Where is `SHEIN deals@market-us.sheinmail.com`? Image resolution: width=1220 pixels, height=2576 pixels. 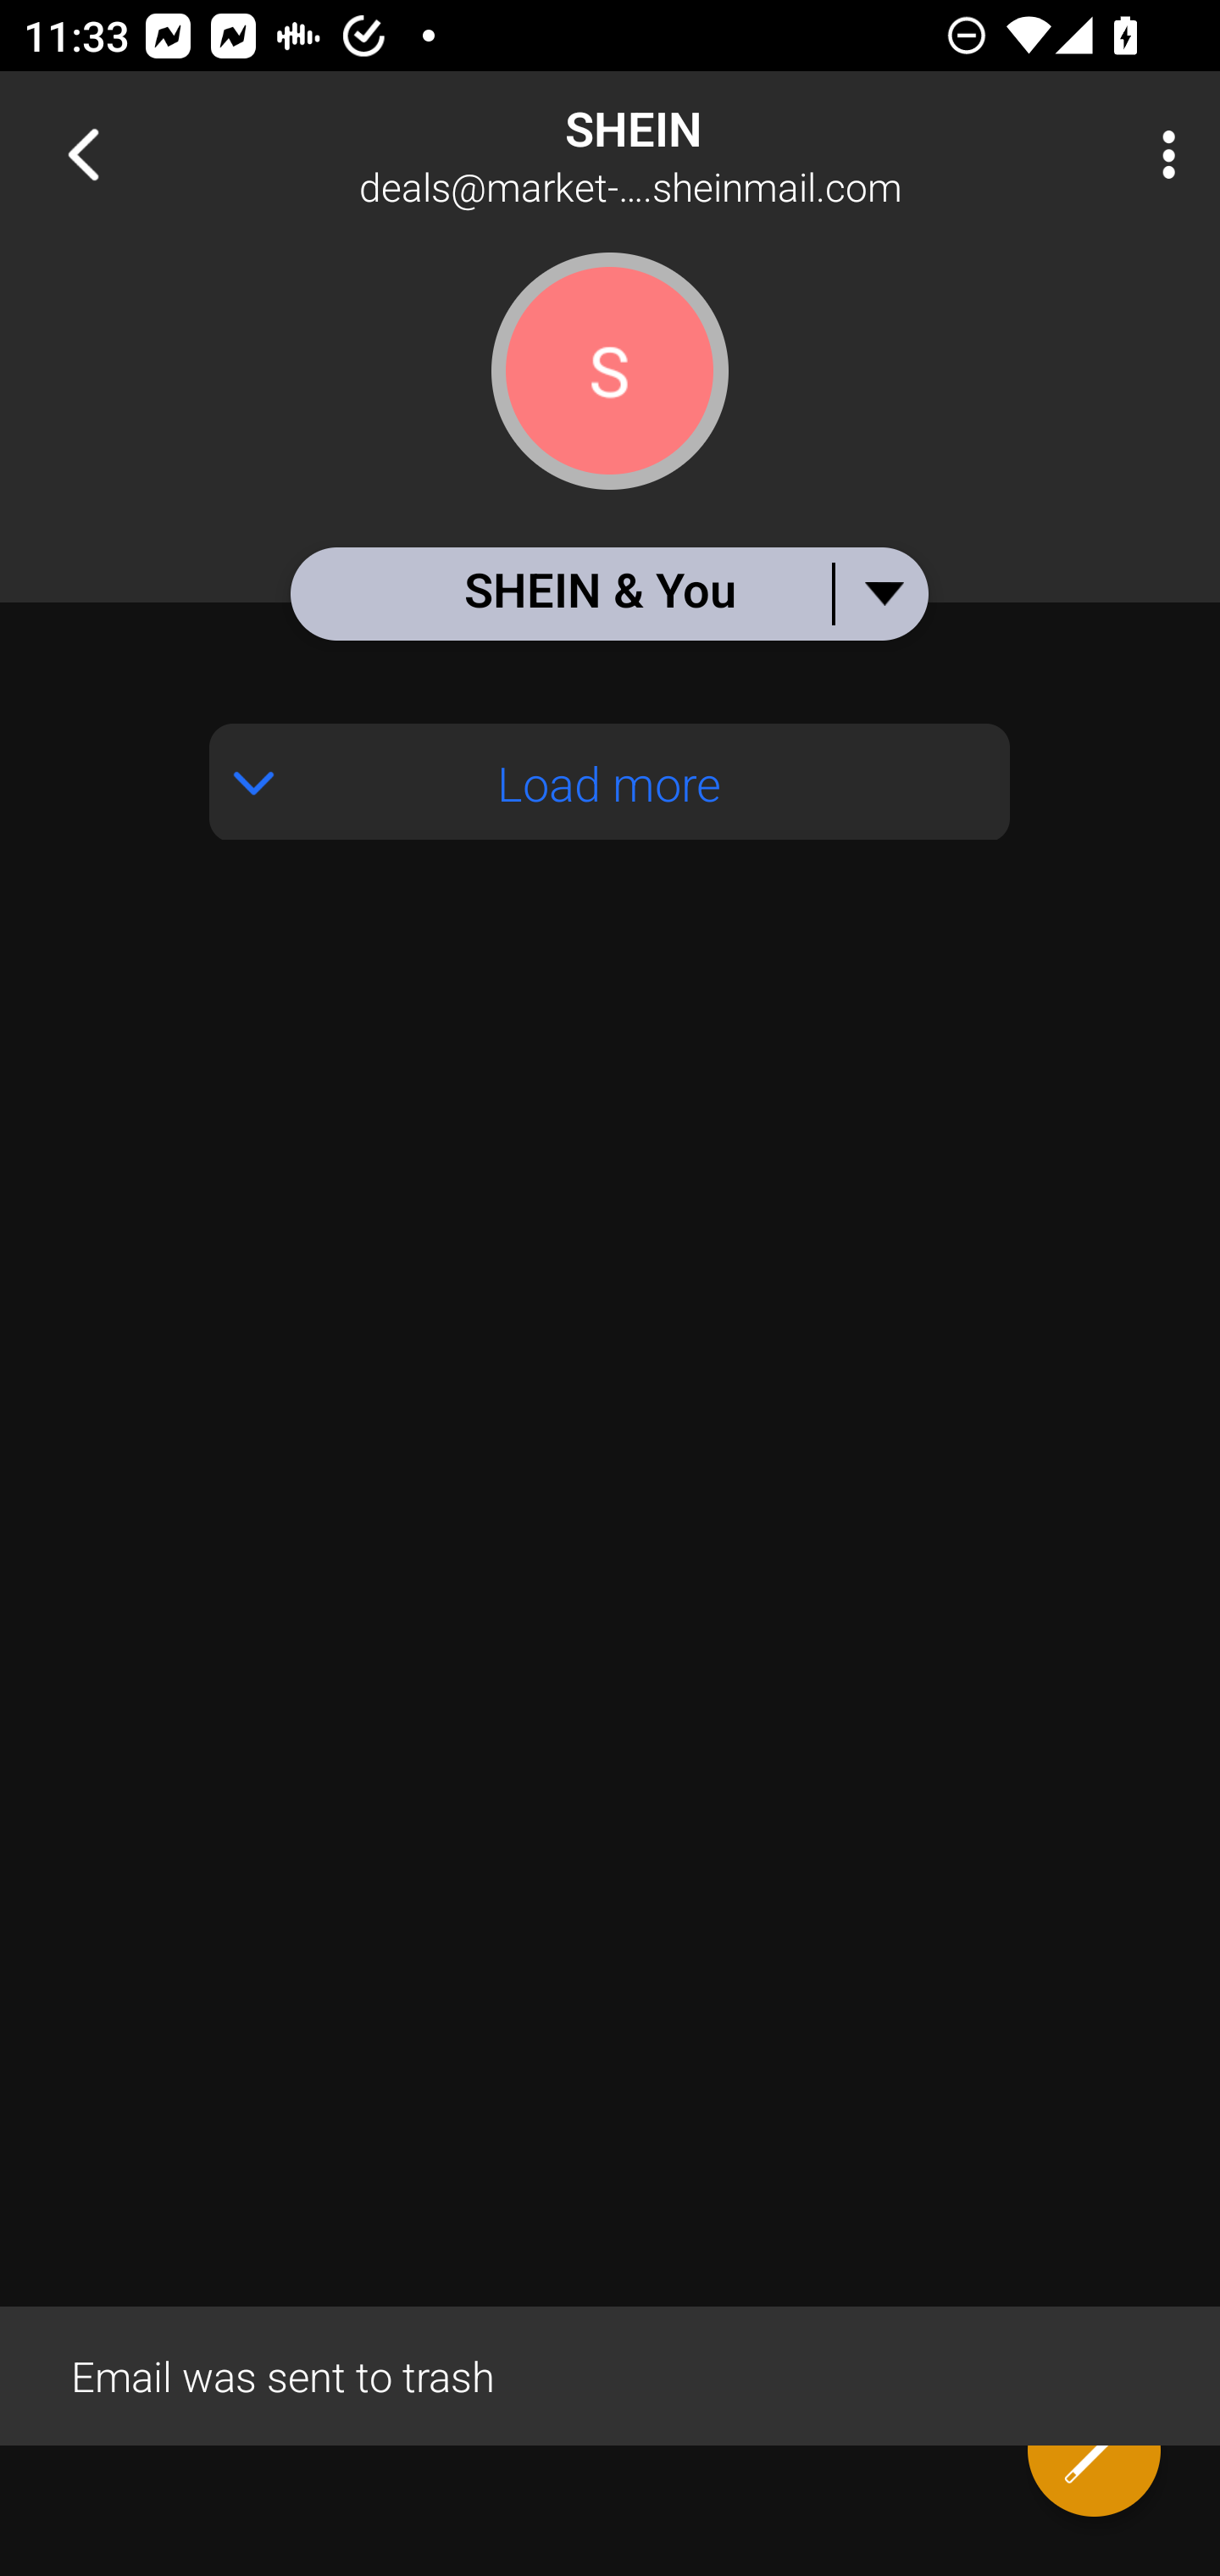
SHEIN deals@market-us.sheinmail.com is located at coordinates (717, 154).